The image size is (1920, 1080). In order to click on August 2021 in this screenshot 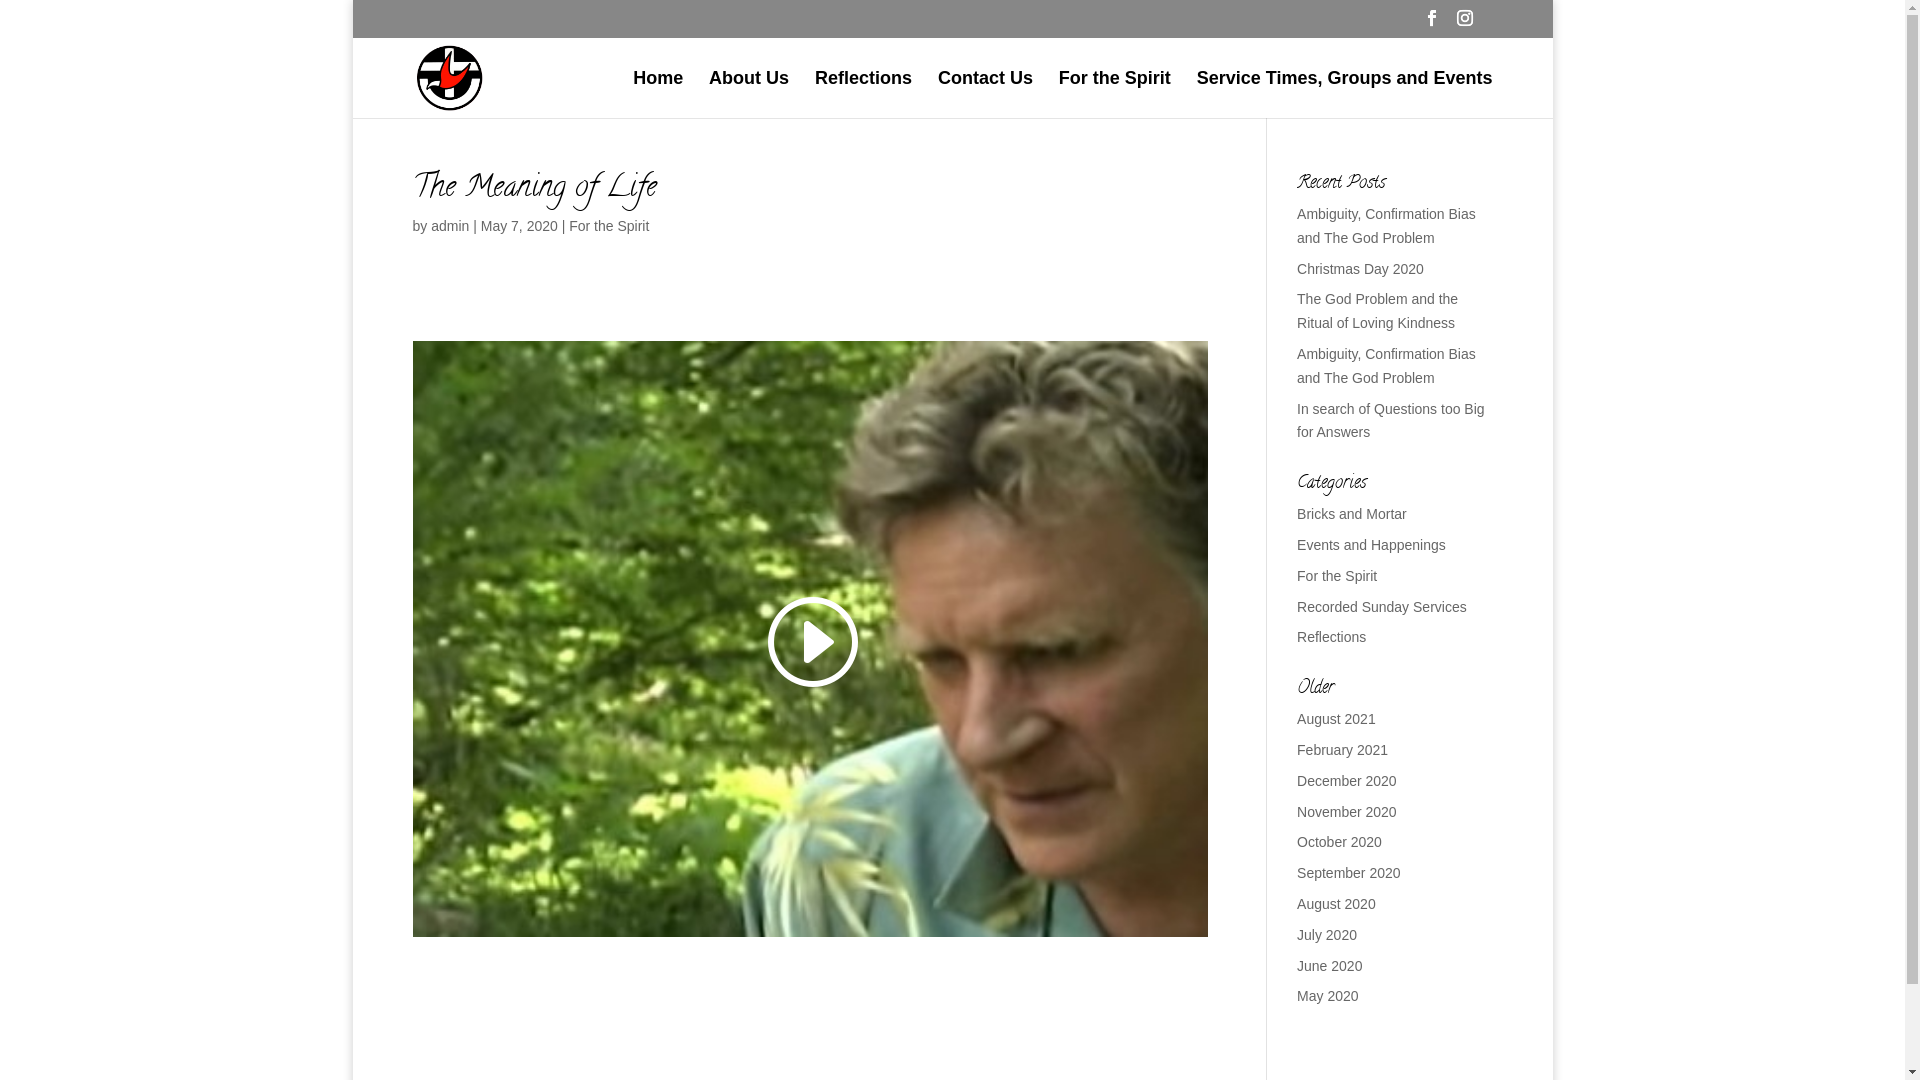, I will do `click(1336, 719)`.